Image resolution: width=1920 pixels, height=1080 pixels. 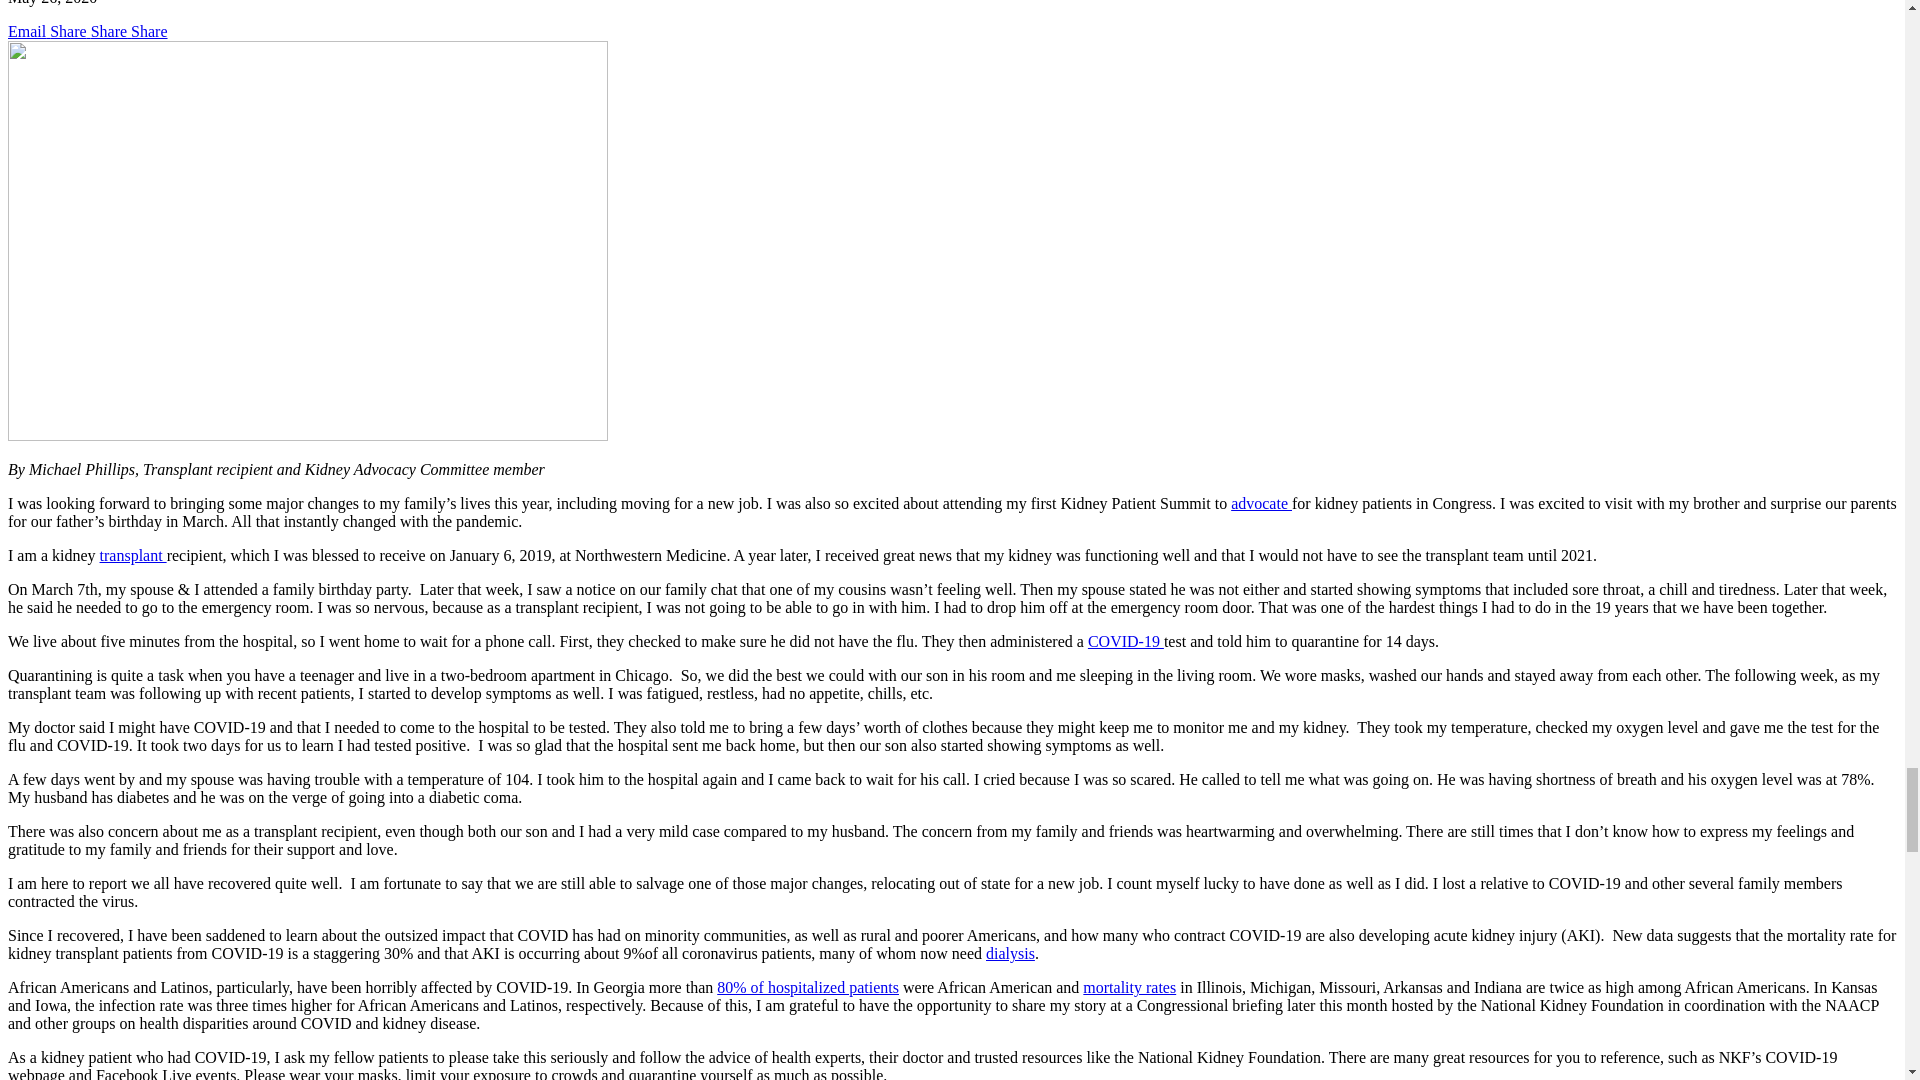 I want to click on Share to X, so click(x=110, y=30).